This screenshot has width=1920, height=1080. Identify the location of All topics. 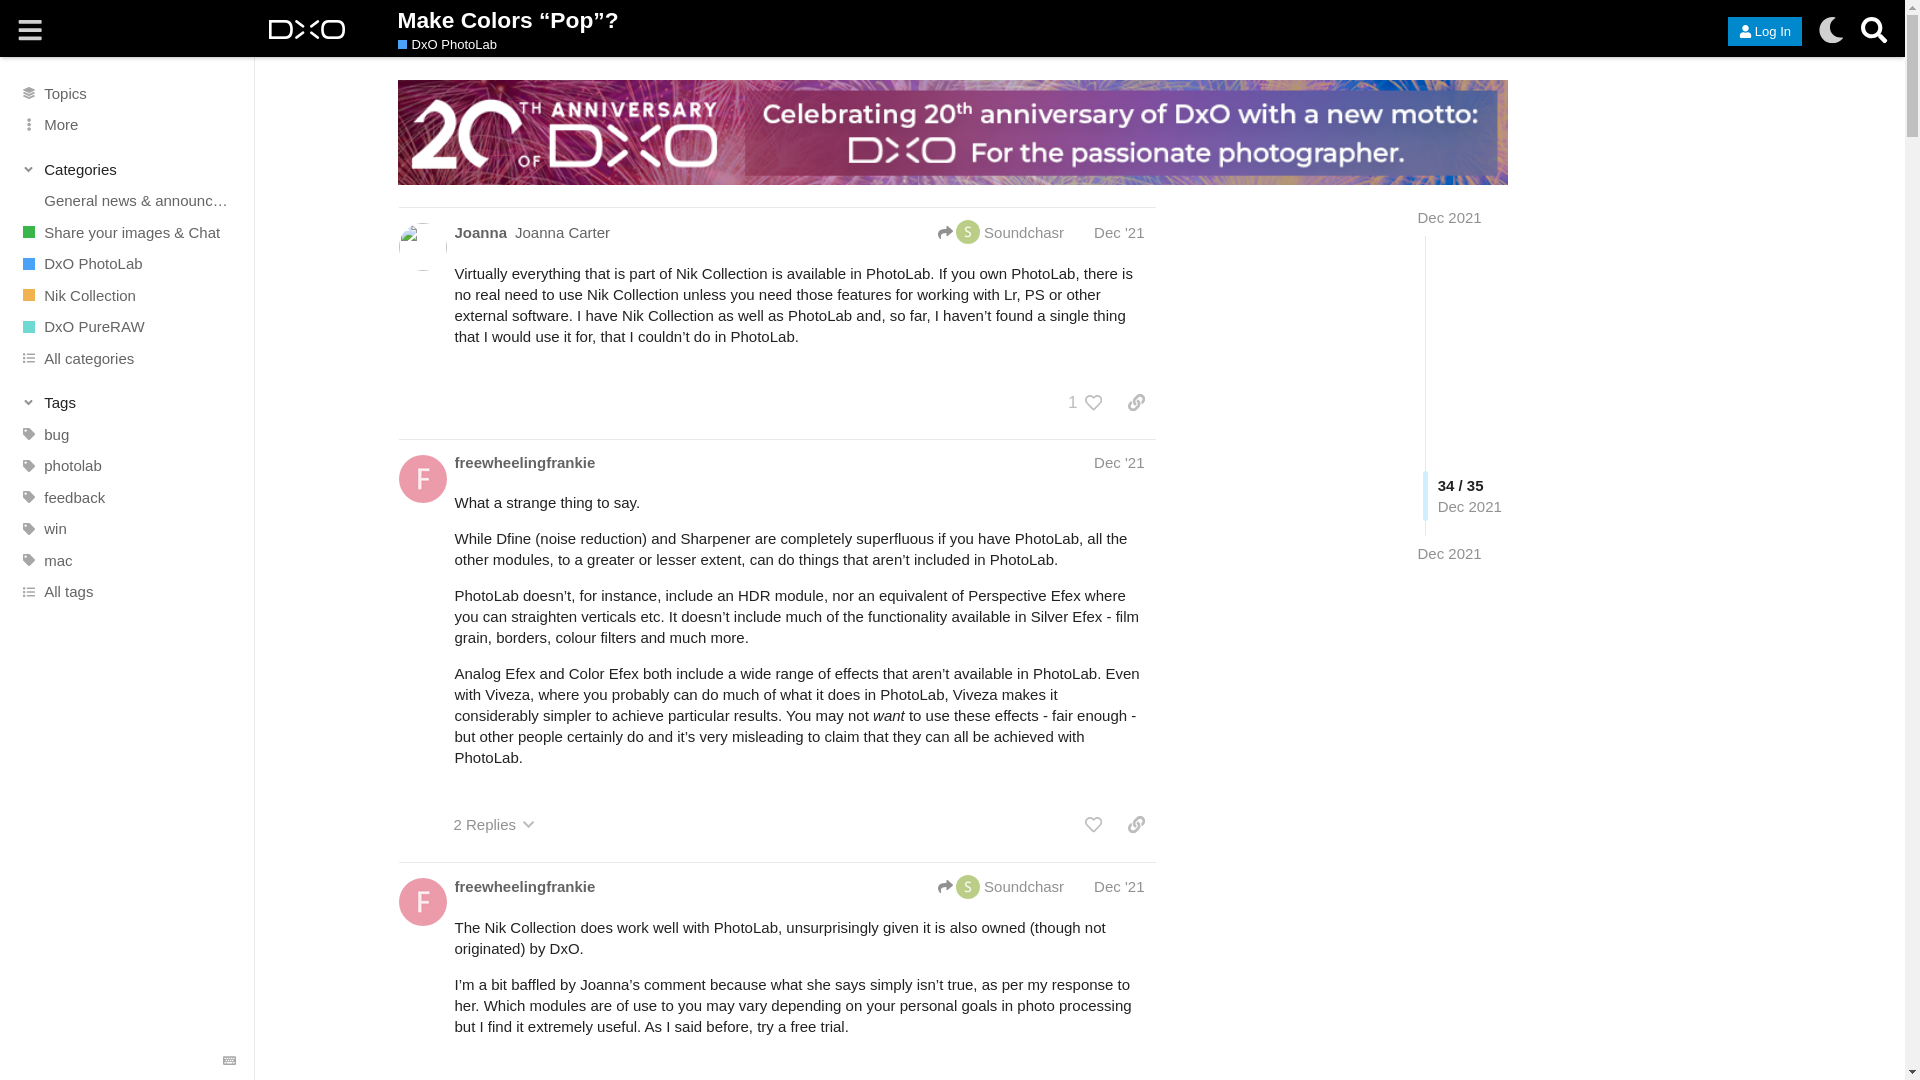
(126, 92).